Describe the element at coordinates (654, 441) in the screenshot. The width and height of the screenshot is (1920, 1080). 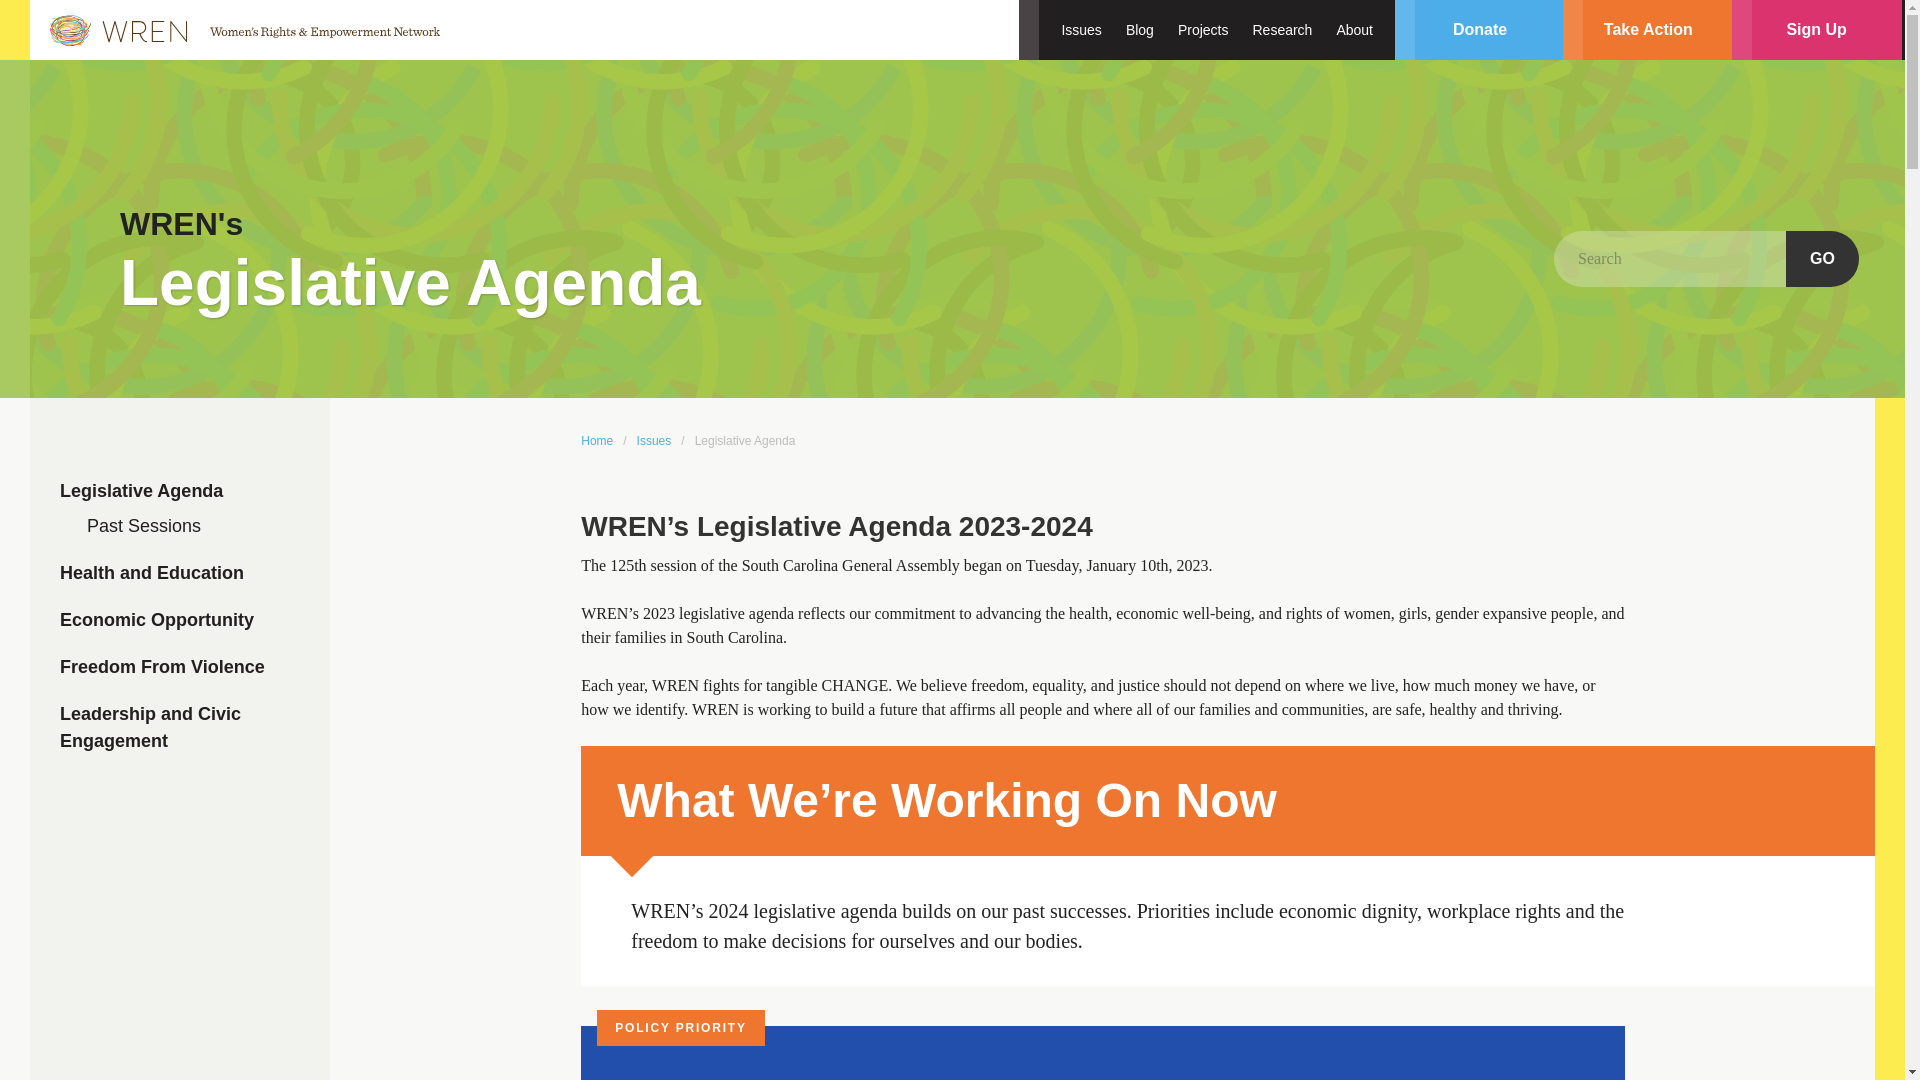
I see `Issues` at that location.